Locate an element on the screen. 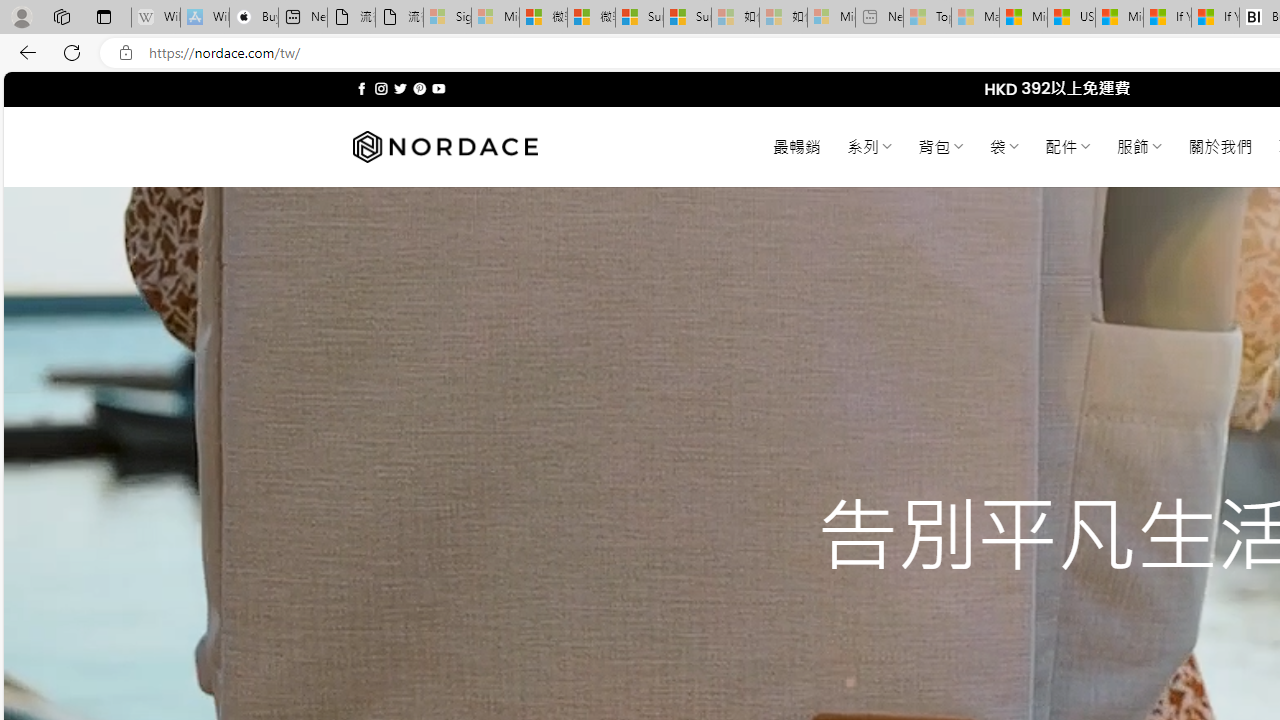 Image resolution: width=1280 pixels, height=720 pixels. Microsoft account | Account Checkup - Sleeping is located at coordinates (831, 18).